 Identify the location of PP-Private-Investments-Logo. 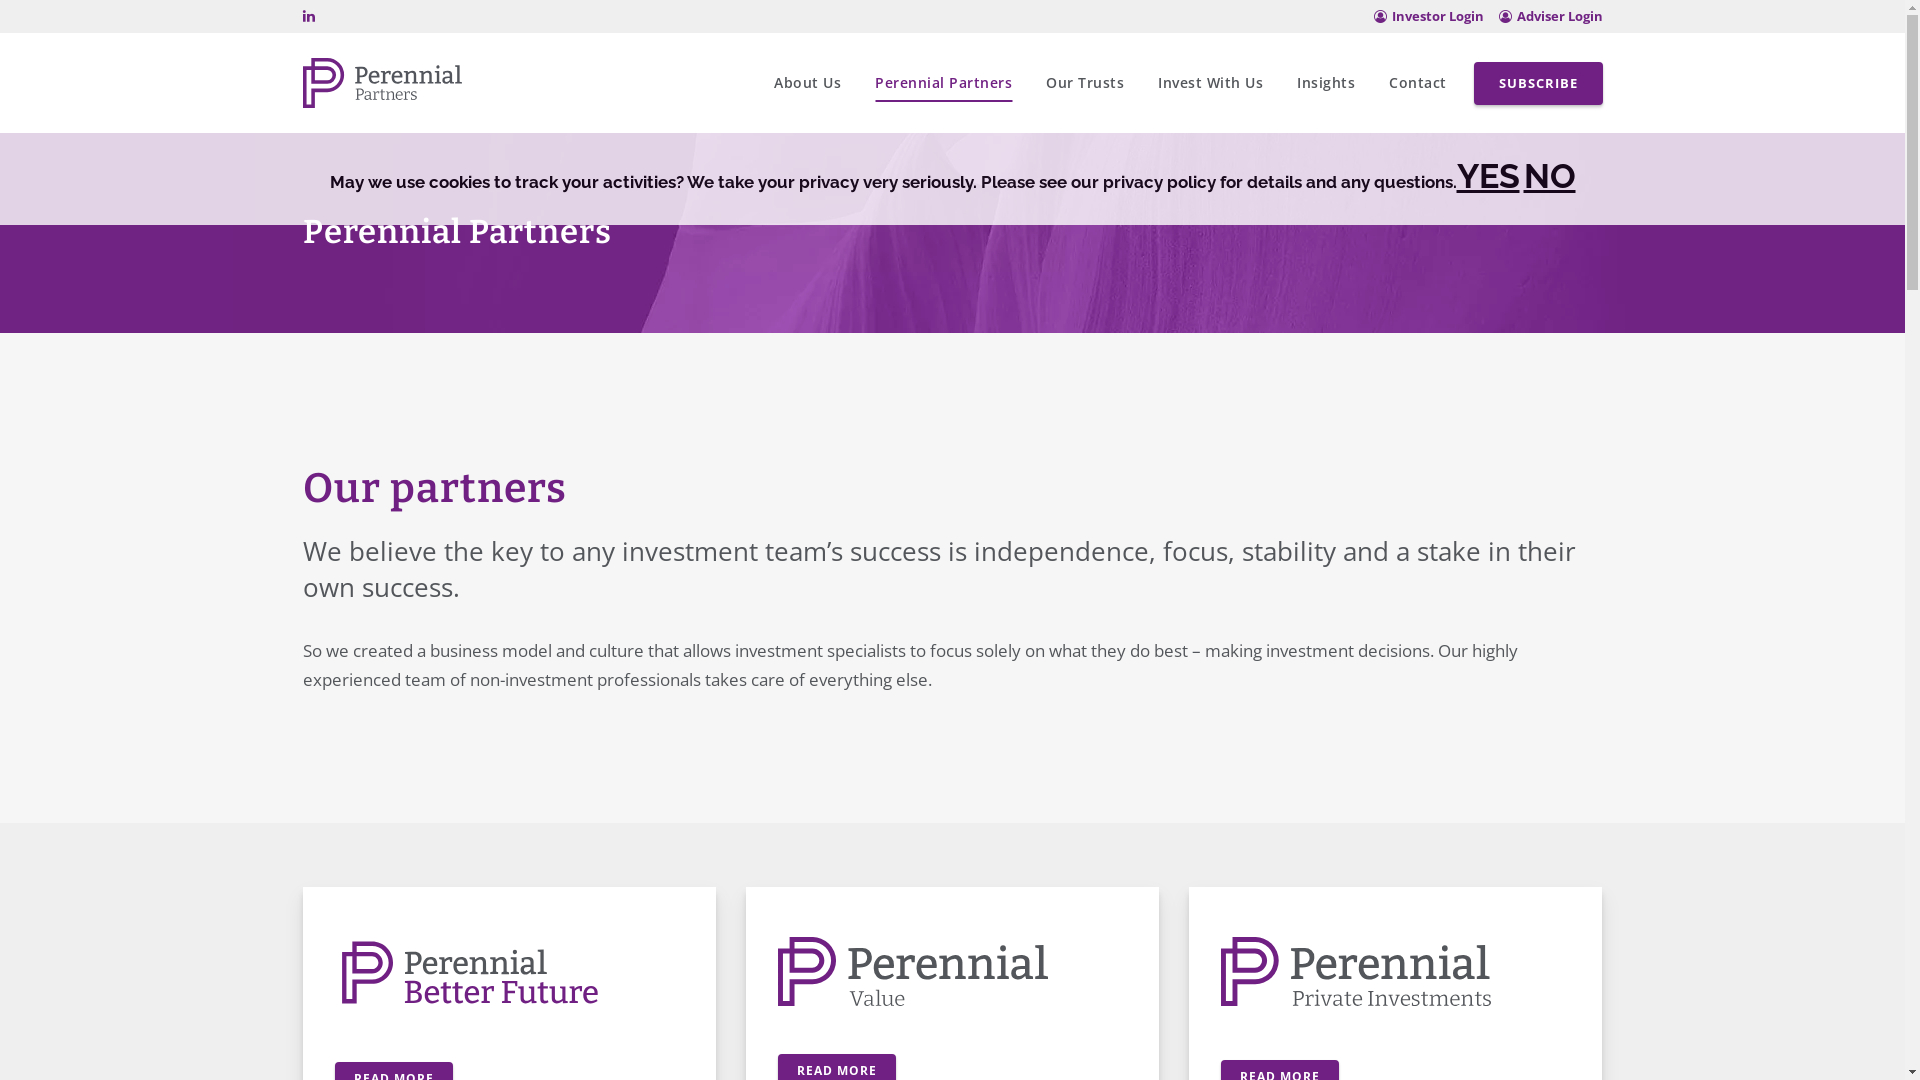
(1356, 972).